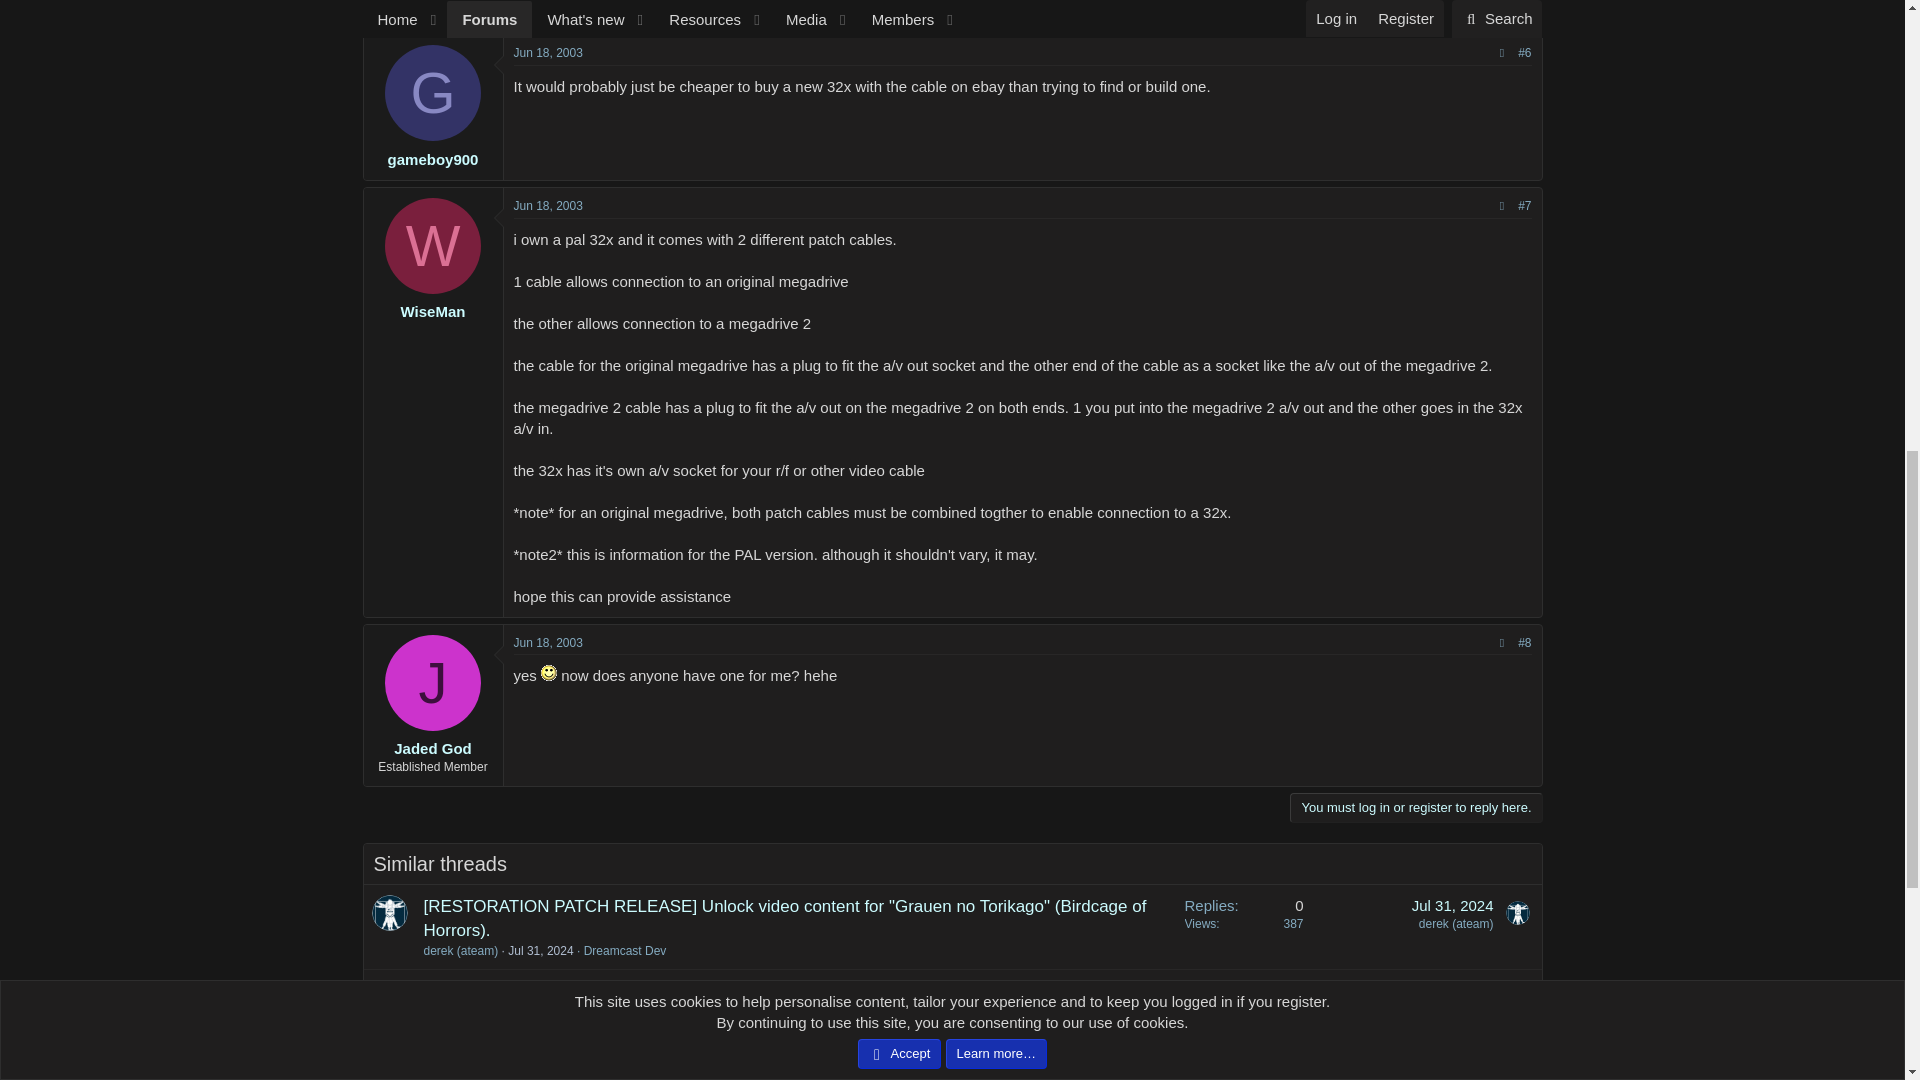 The height and width of the screenshot is (1080, 1920). Describe the element at coordinates (548, 205) in the screenshot. I see `Jun 18, 2003 at 9:50 PM` at that location.